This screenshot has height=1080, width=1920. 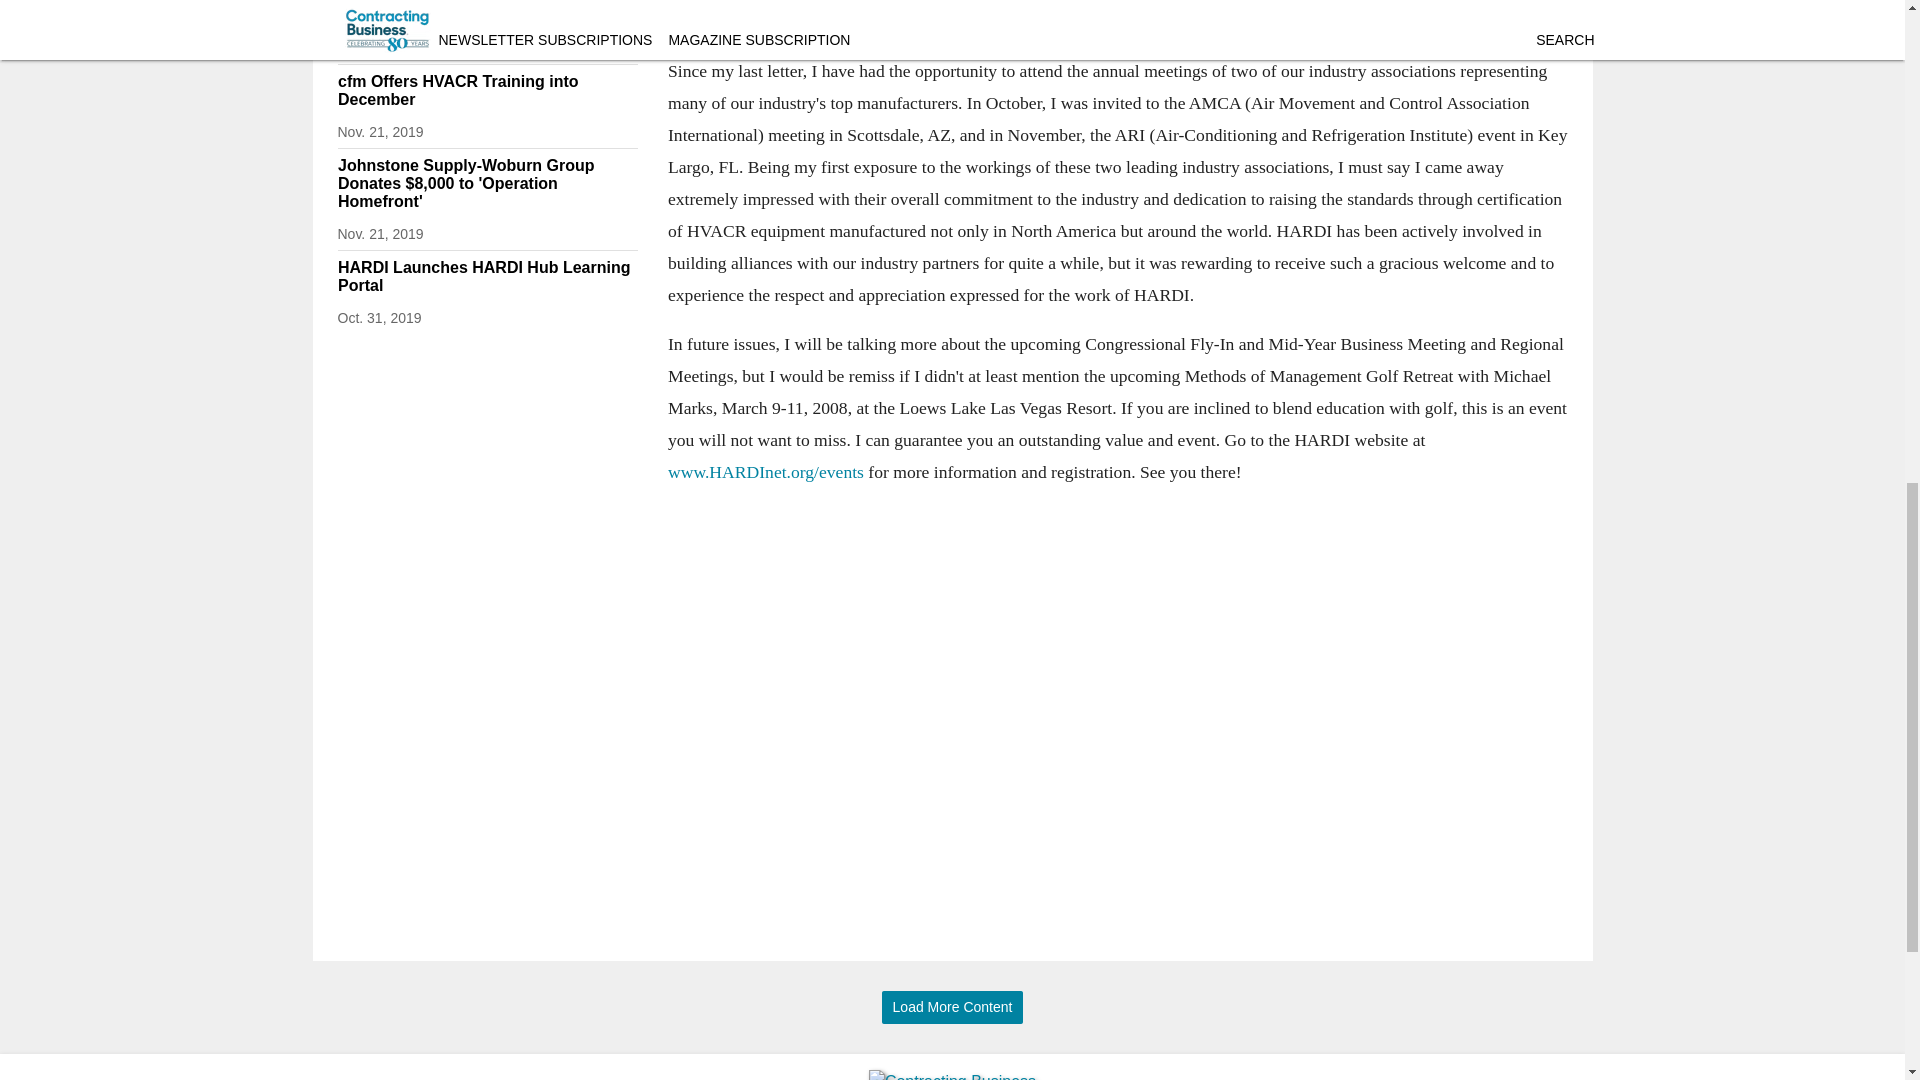 I want to click on cfm Offers HVACR Training into December, so click(x=487, y=91).